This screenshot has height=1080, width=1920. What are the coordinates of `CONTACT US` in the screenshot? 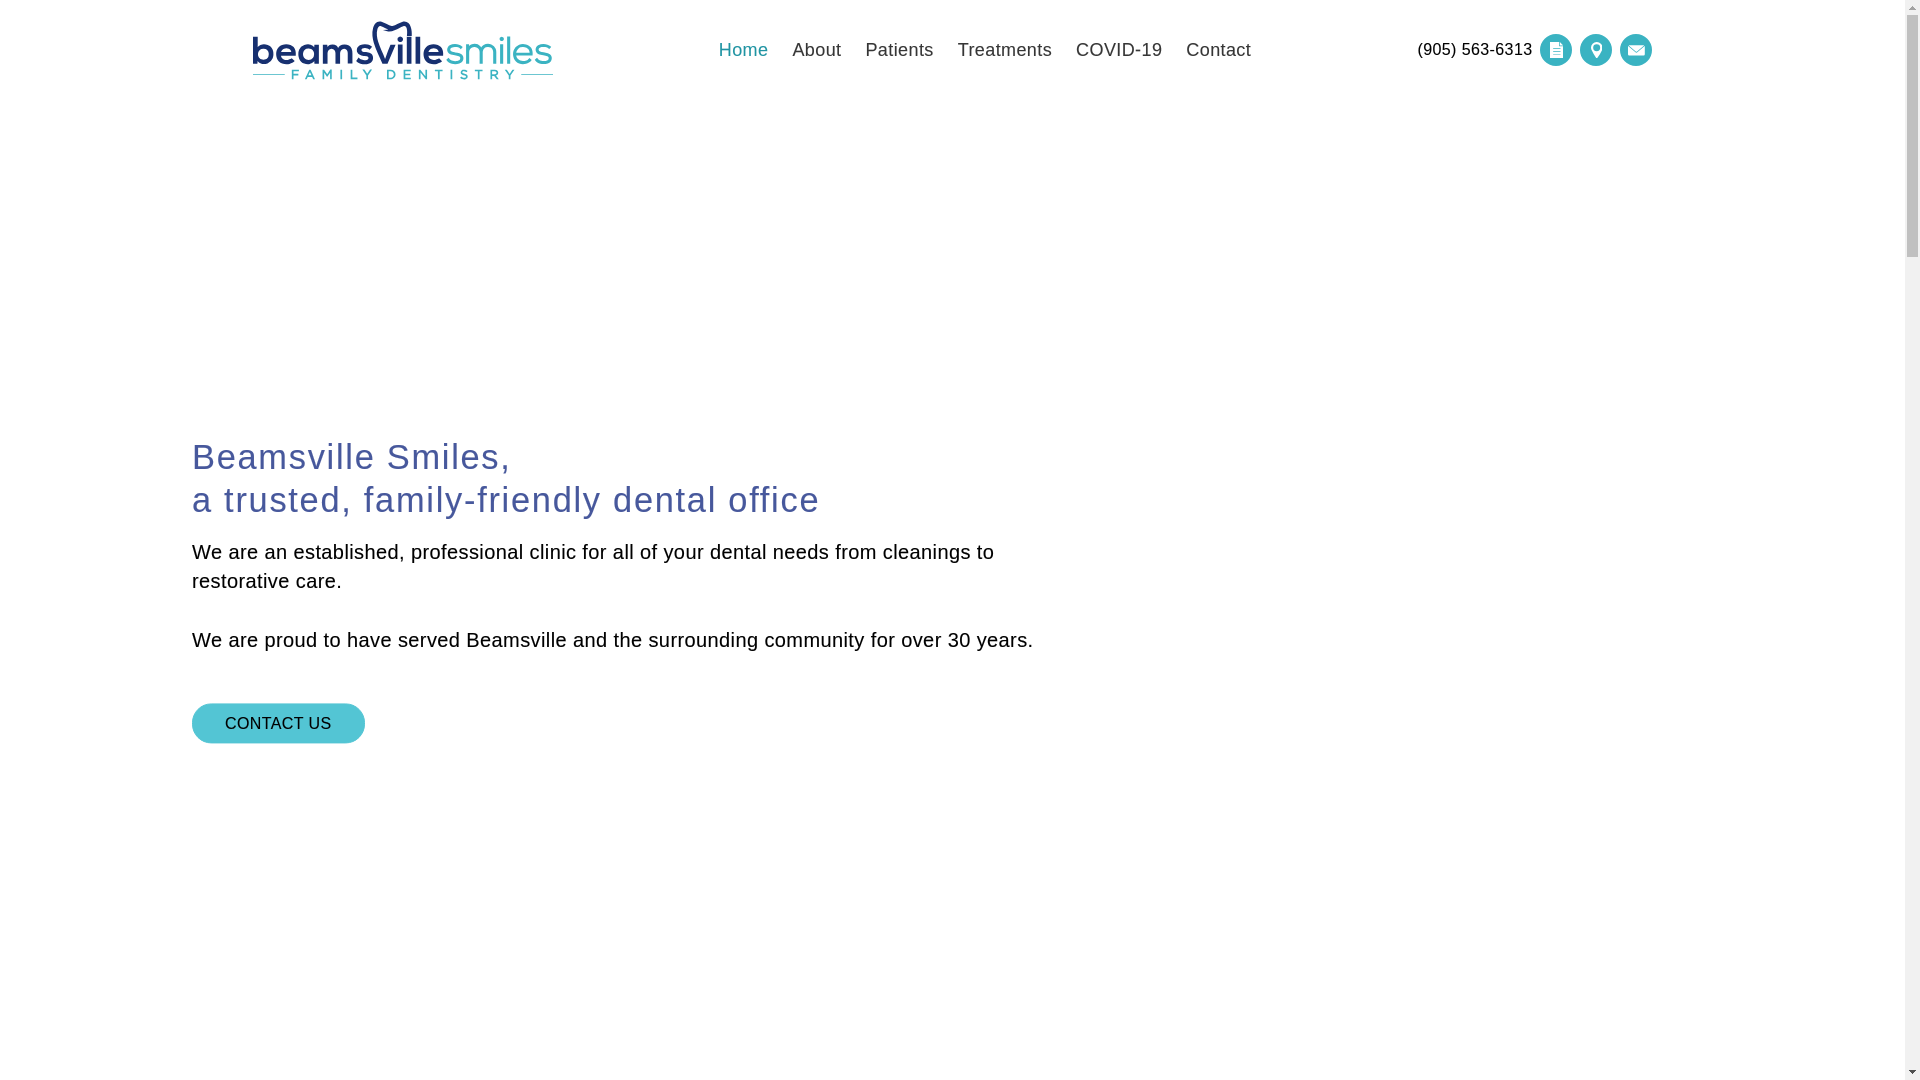 It's located at (278, 724).